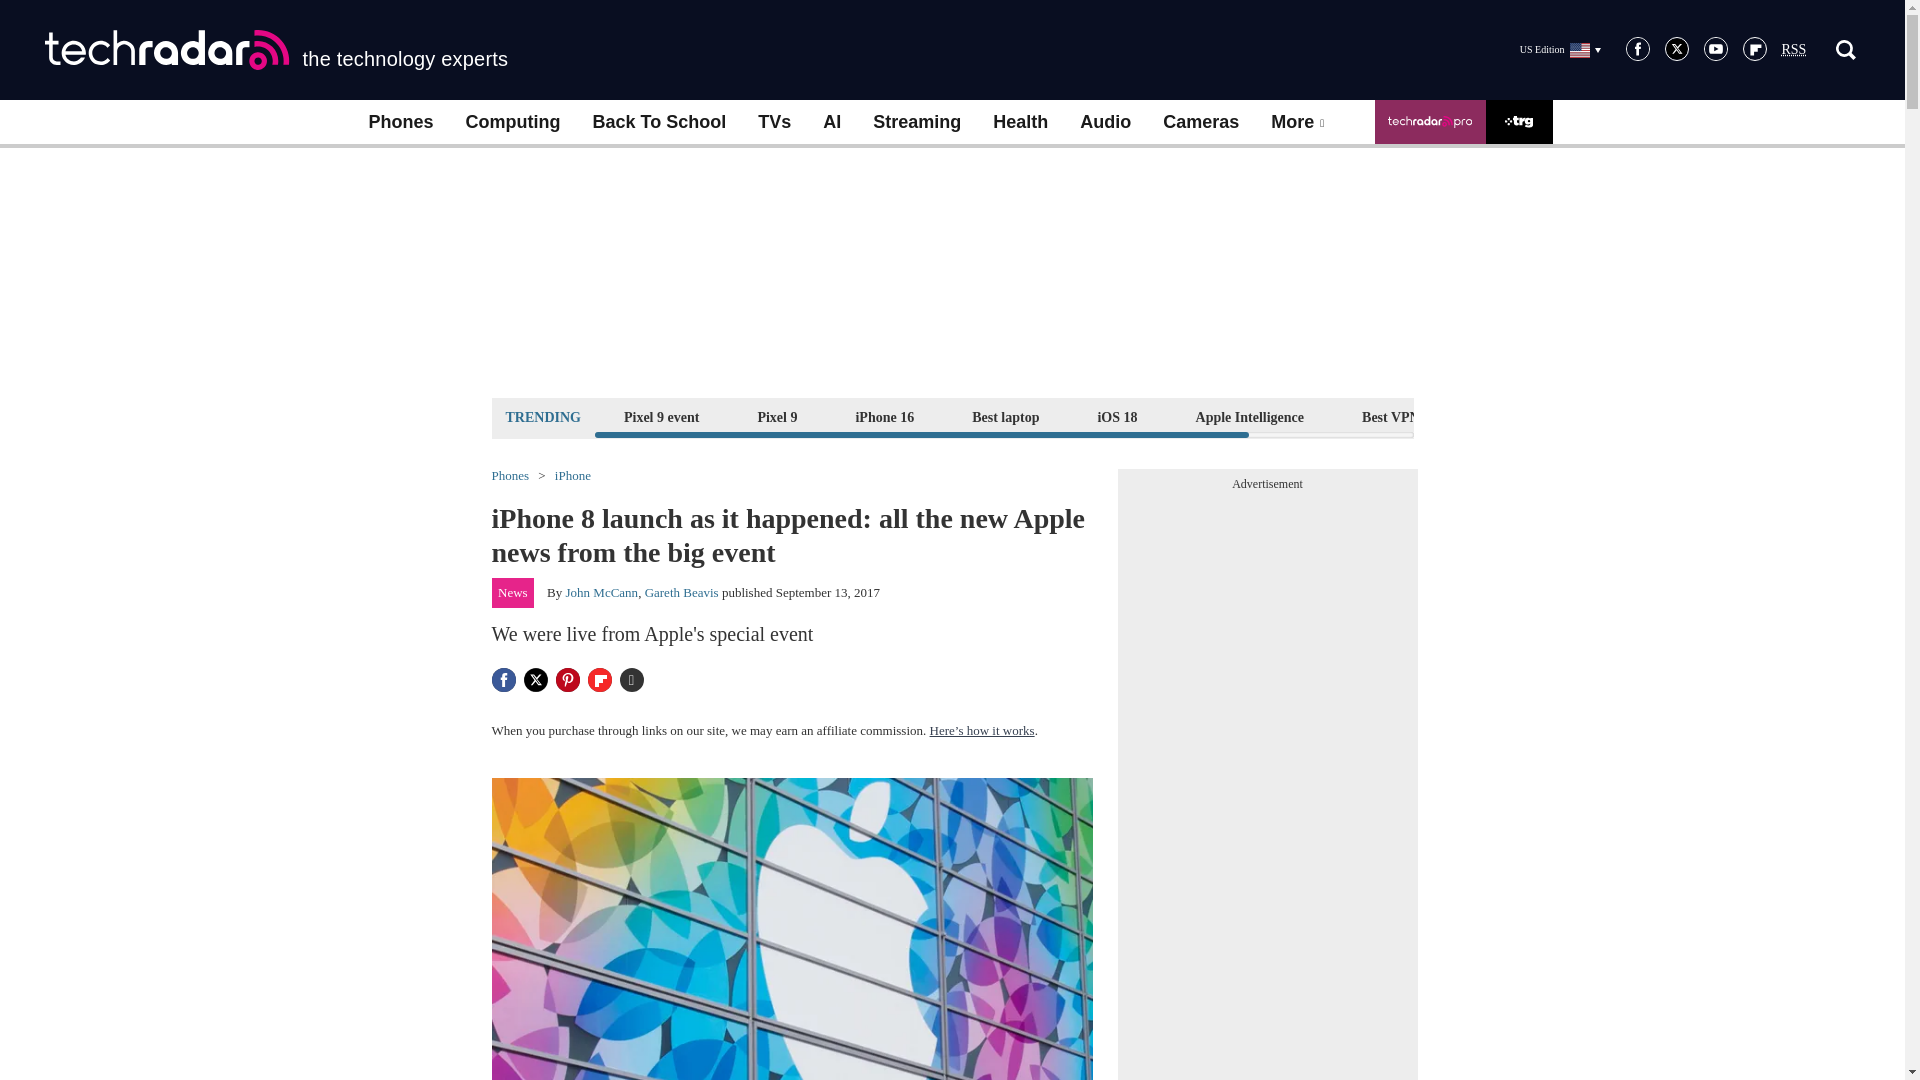 The width and height of the screenshot is (1920, 1080). Describe the element at coordinates (774, 122) in the screenshot. I see `TVs` at that location.